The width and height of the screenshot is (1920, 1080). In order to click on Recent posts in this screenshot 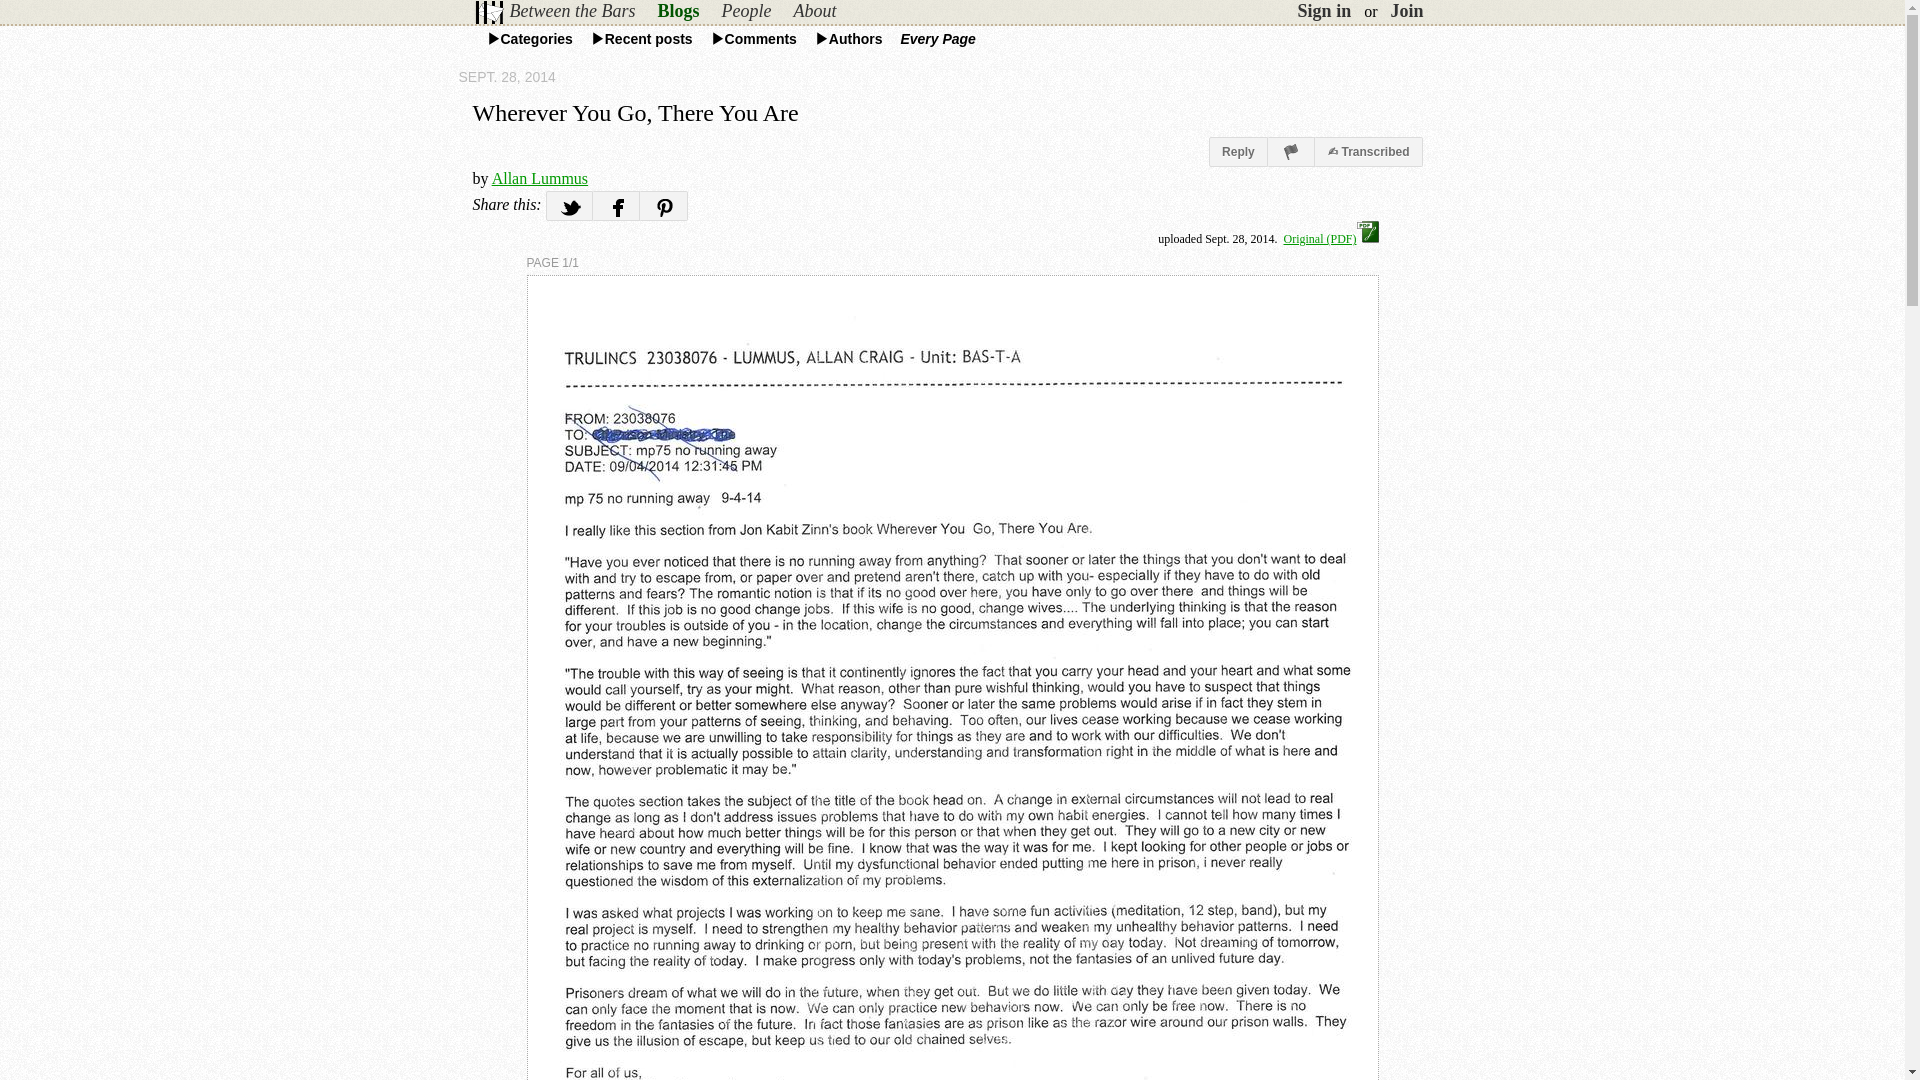, I will do `click(648, 39)`.